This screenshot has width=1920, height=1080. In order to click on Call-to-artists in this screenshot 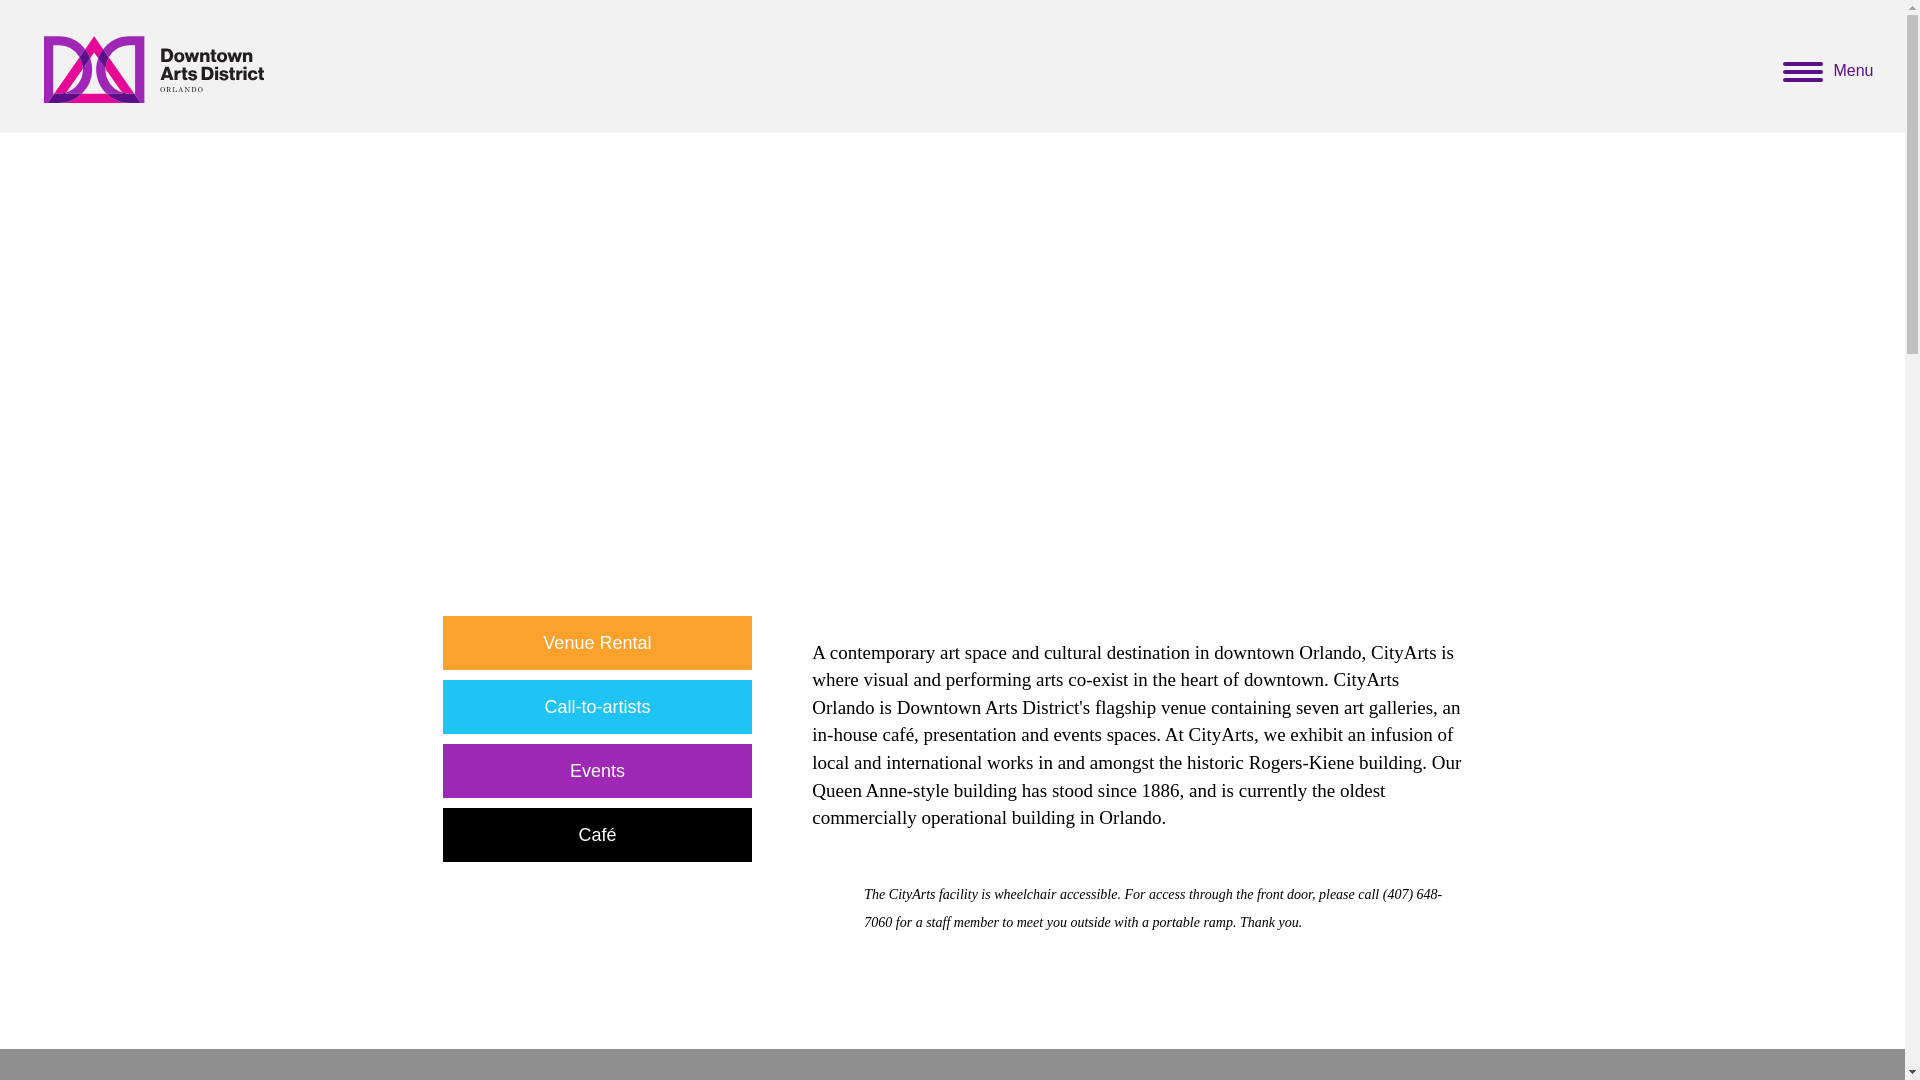, I will do `click(596, 707)`.